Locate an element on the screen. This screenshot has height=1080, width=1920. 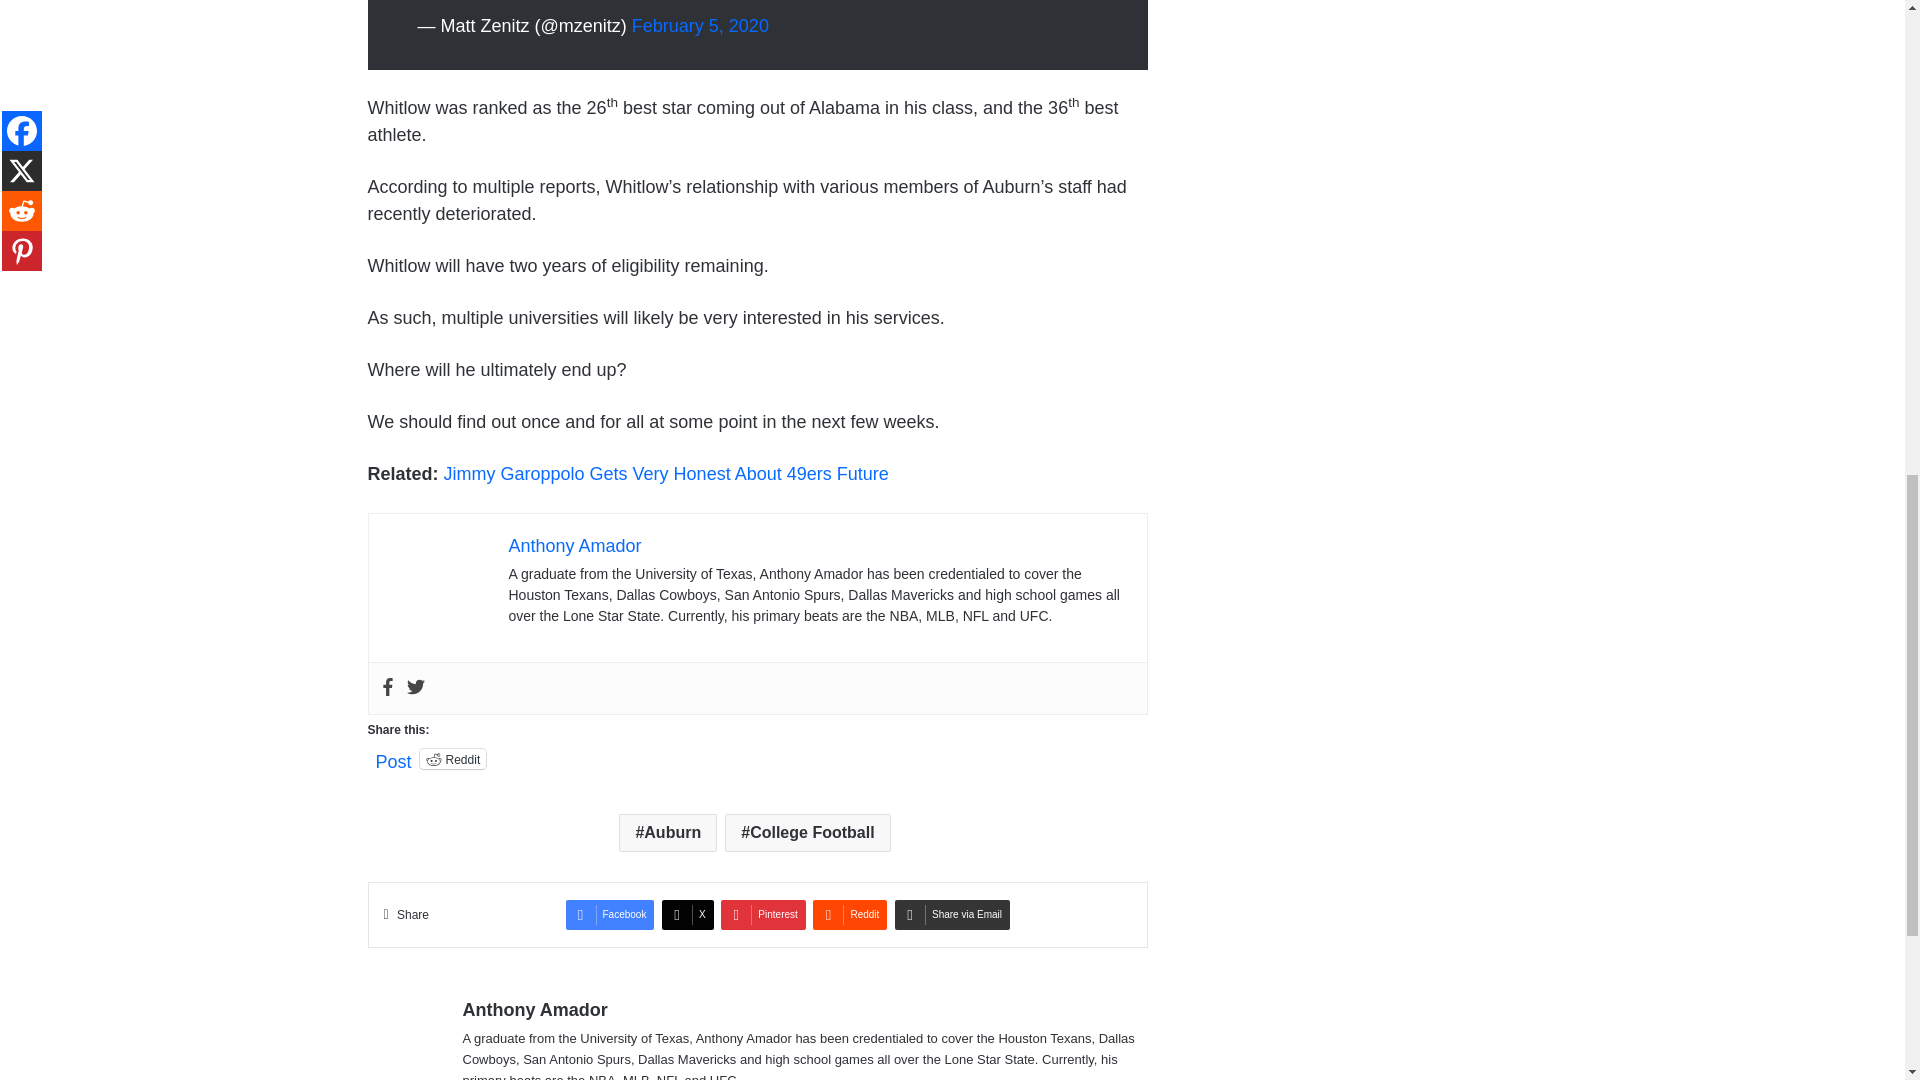
February 5, 2020 is located at coordinates (700, 26).